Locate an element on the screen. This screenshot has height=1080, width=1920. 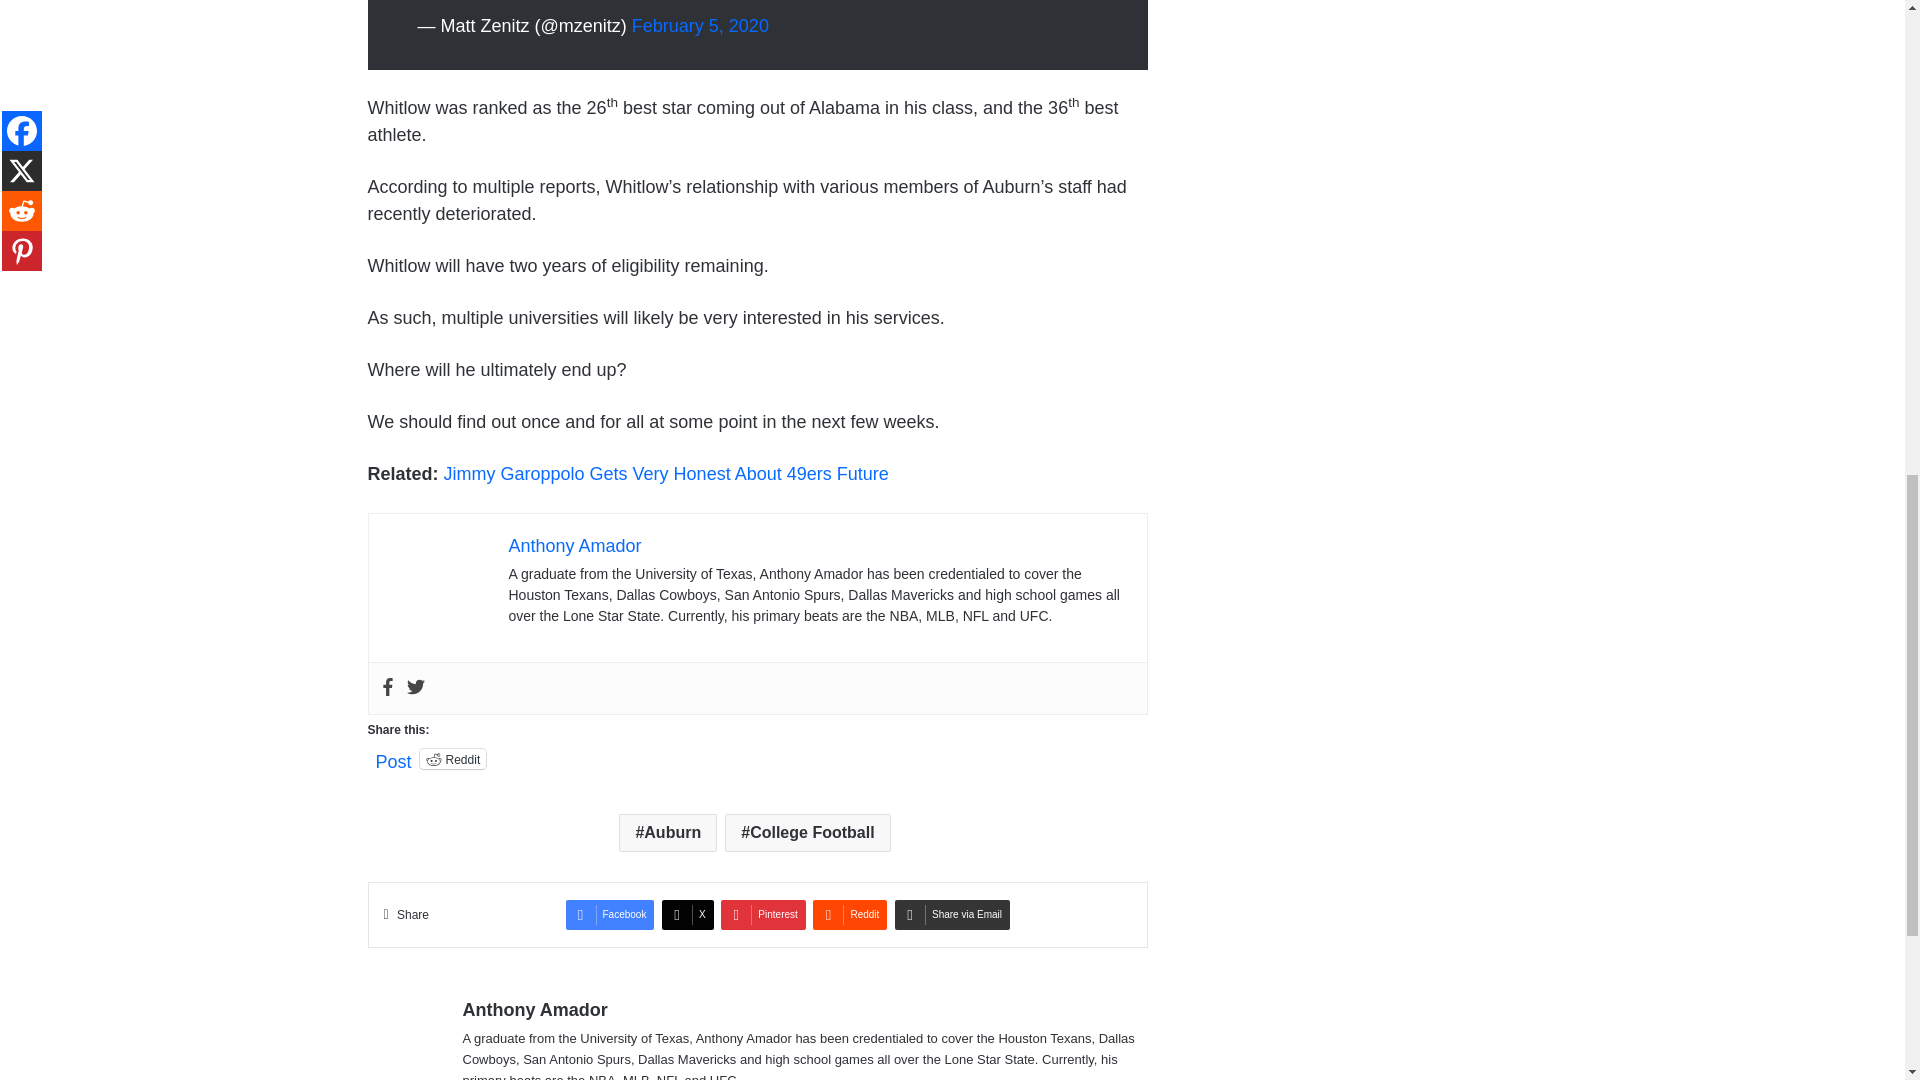
February 5, 2020 is located at coordinates (700, 26).